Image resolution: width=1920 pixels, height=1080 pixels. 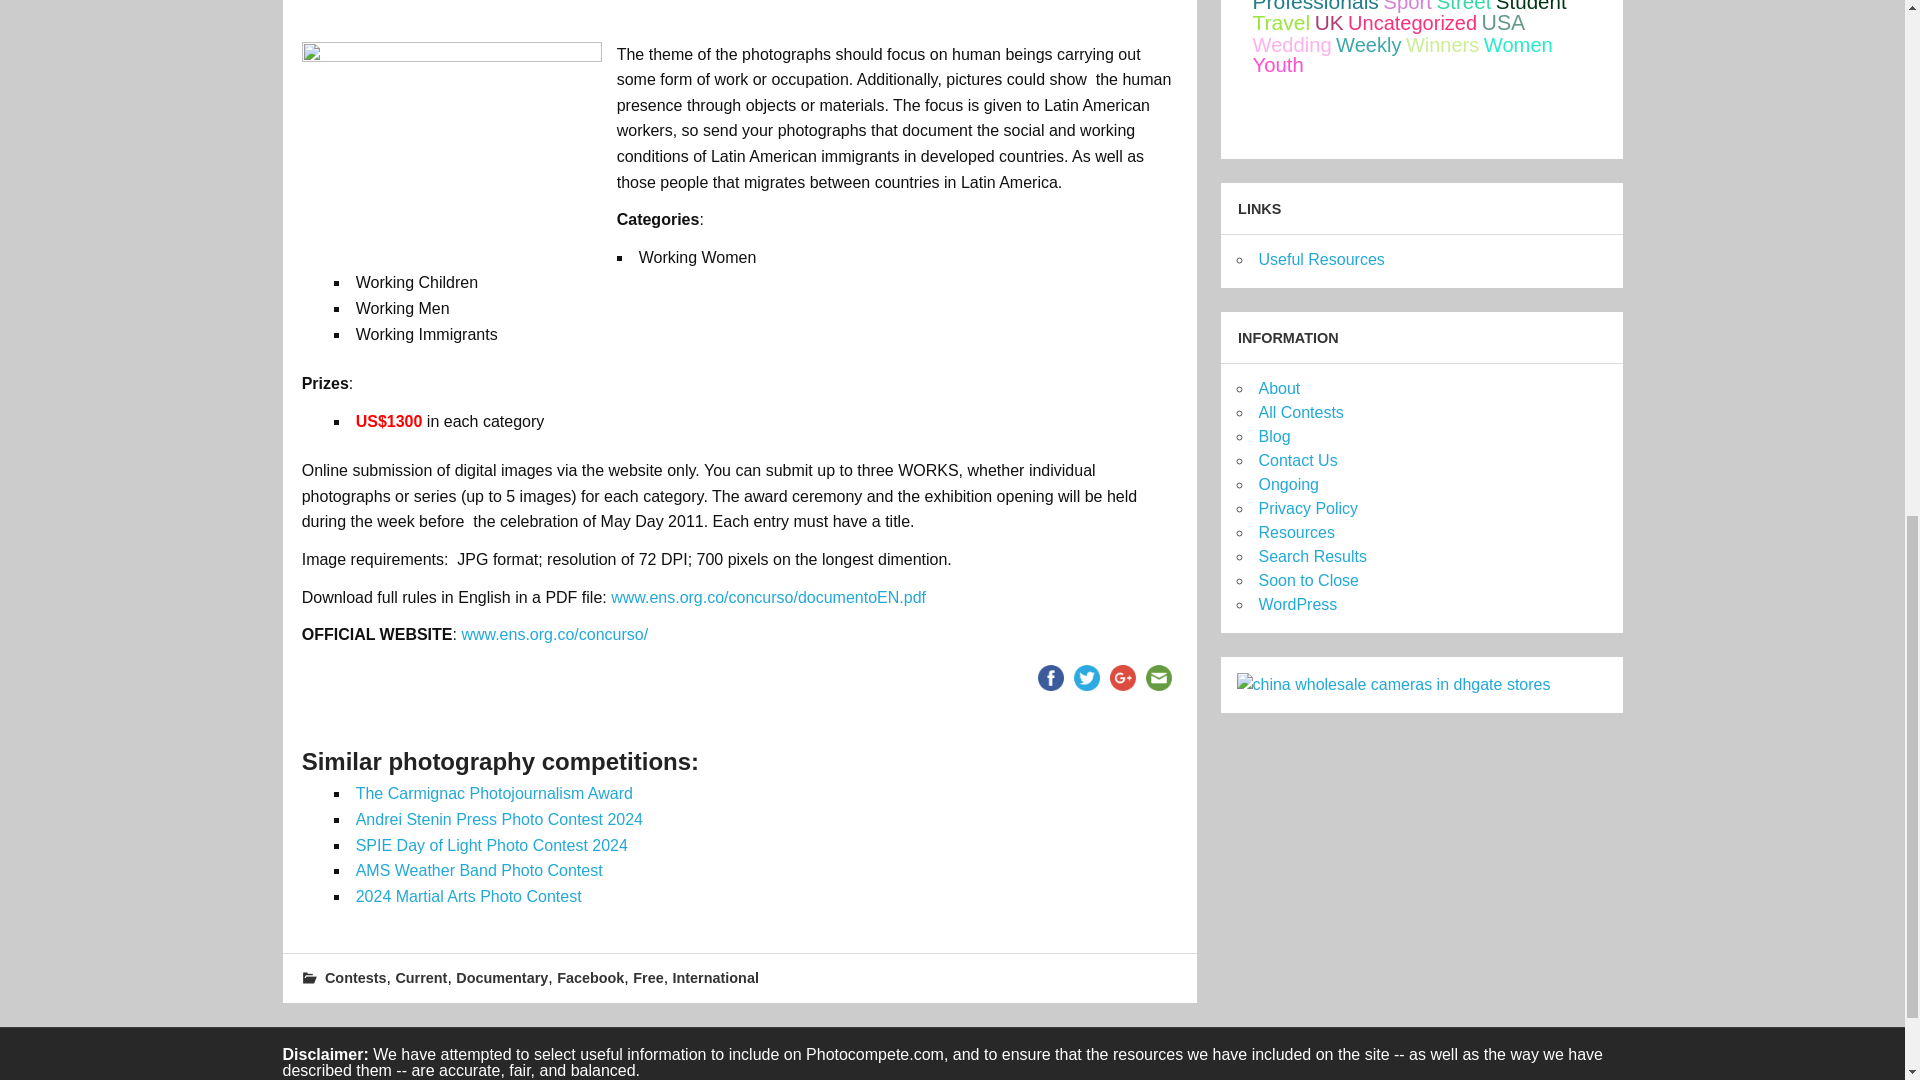 What do you see at coordinates (1087, 677) in the screenshot?
I see `Twitter` at bounding box center [1087, 677].